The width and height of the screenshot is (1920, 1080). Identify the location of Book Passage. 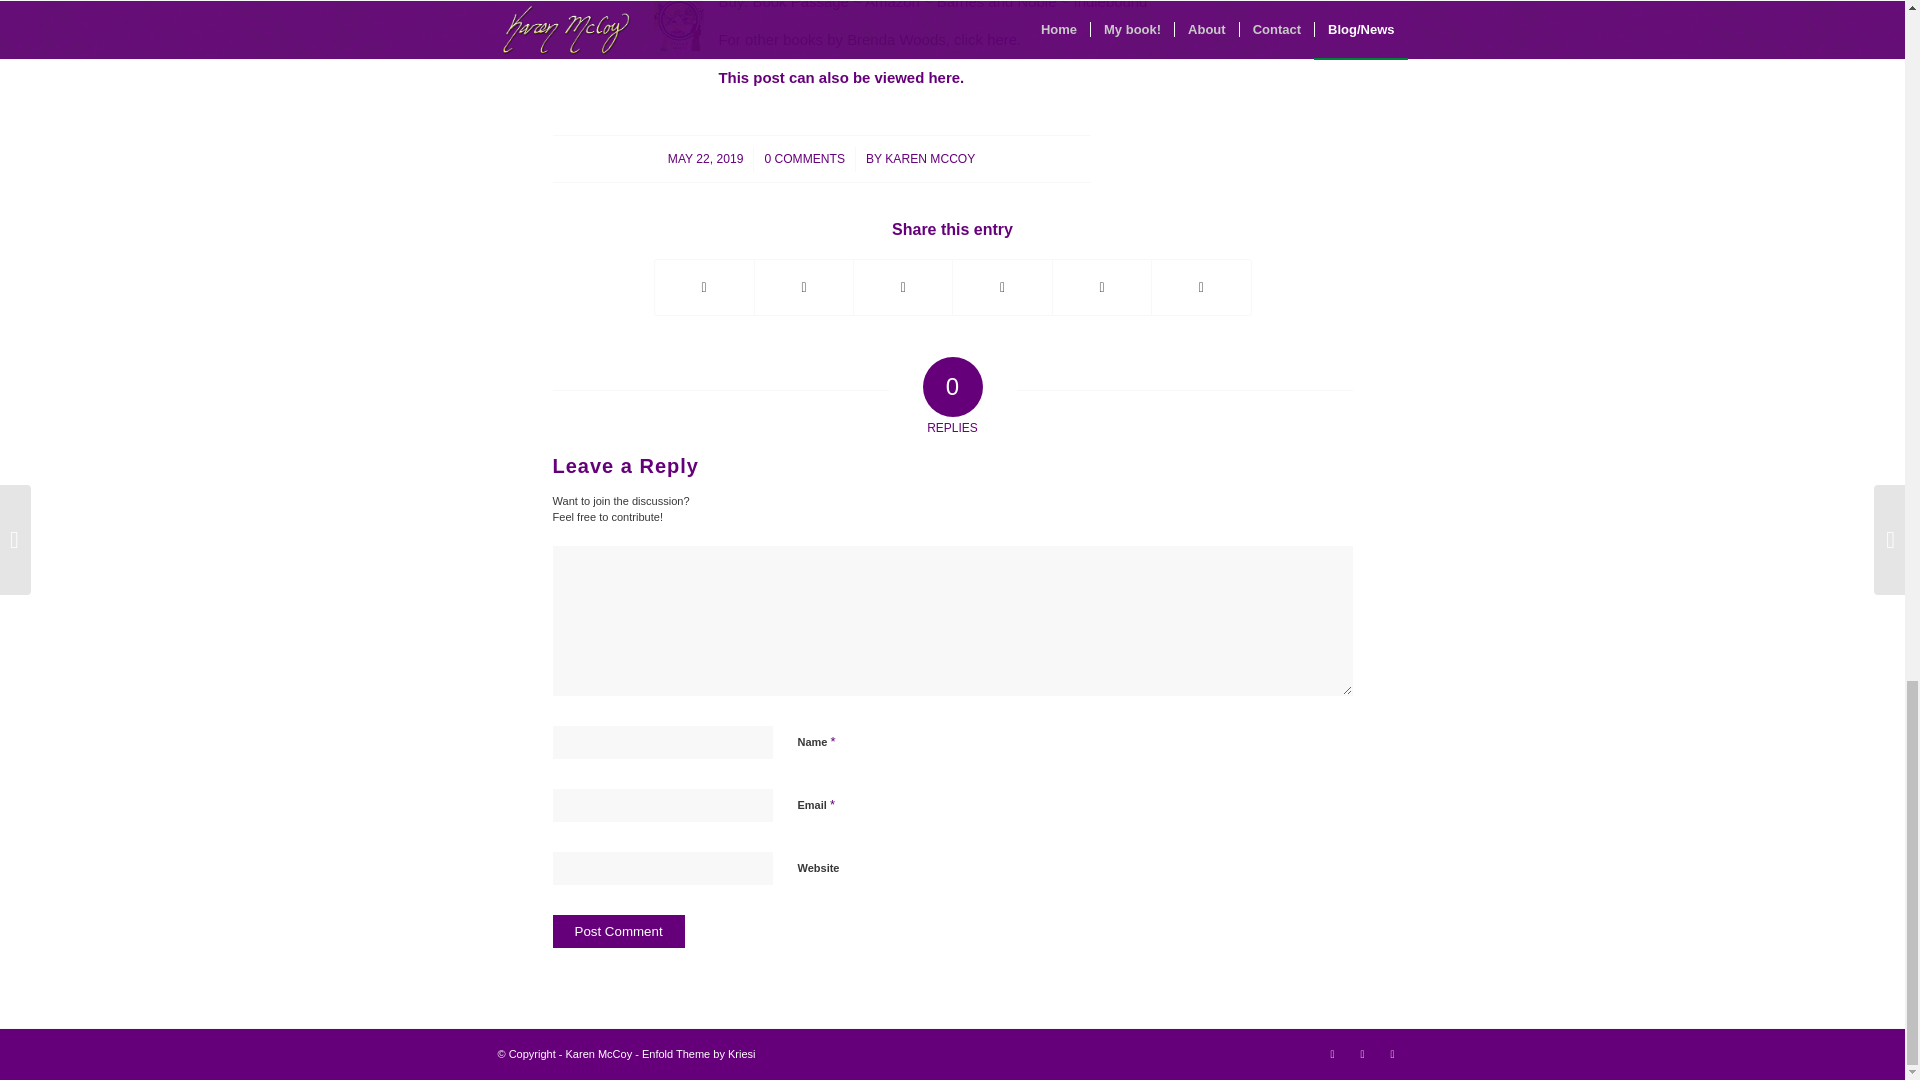
(800, 4).